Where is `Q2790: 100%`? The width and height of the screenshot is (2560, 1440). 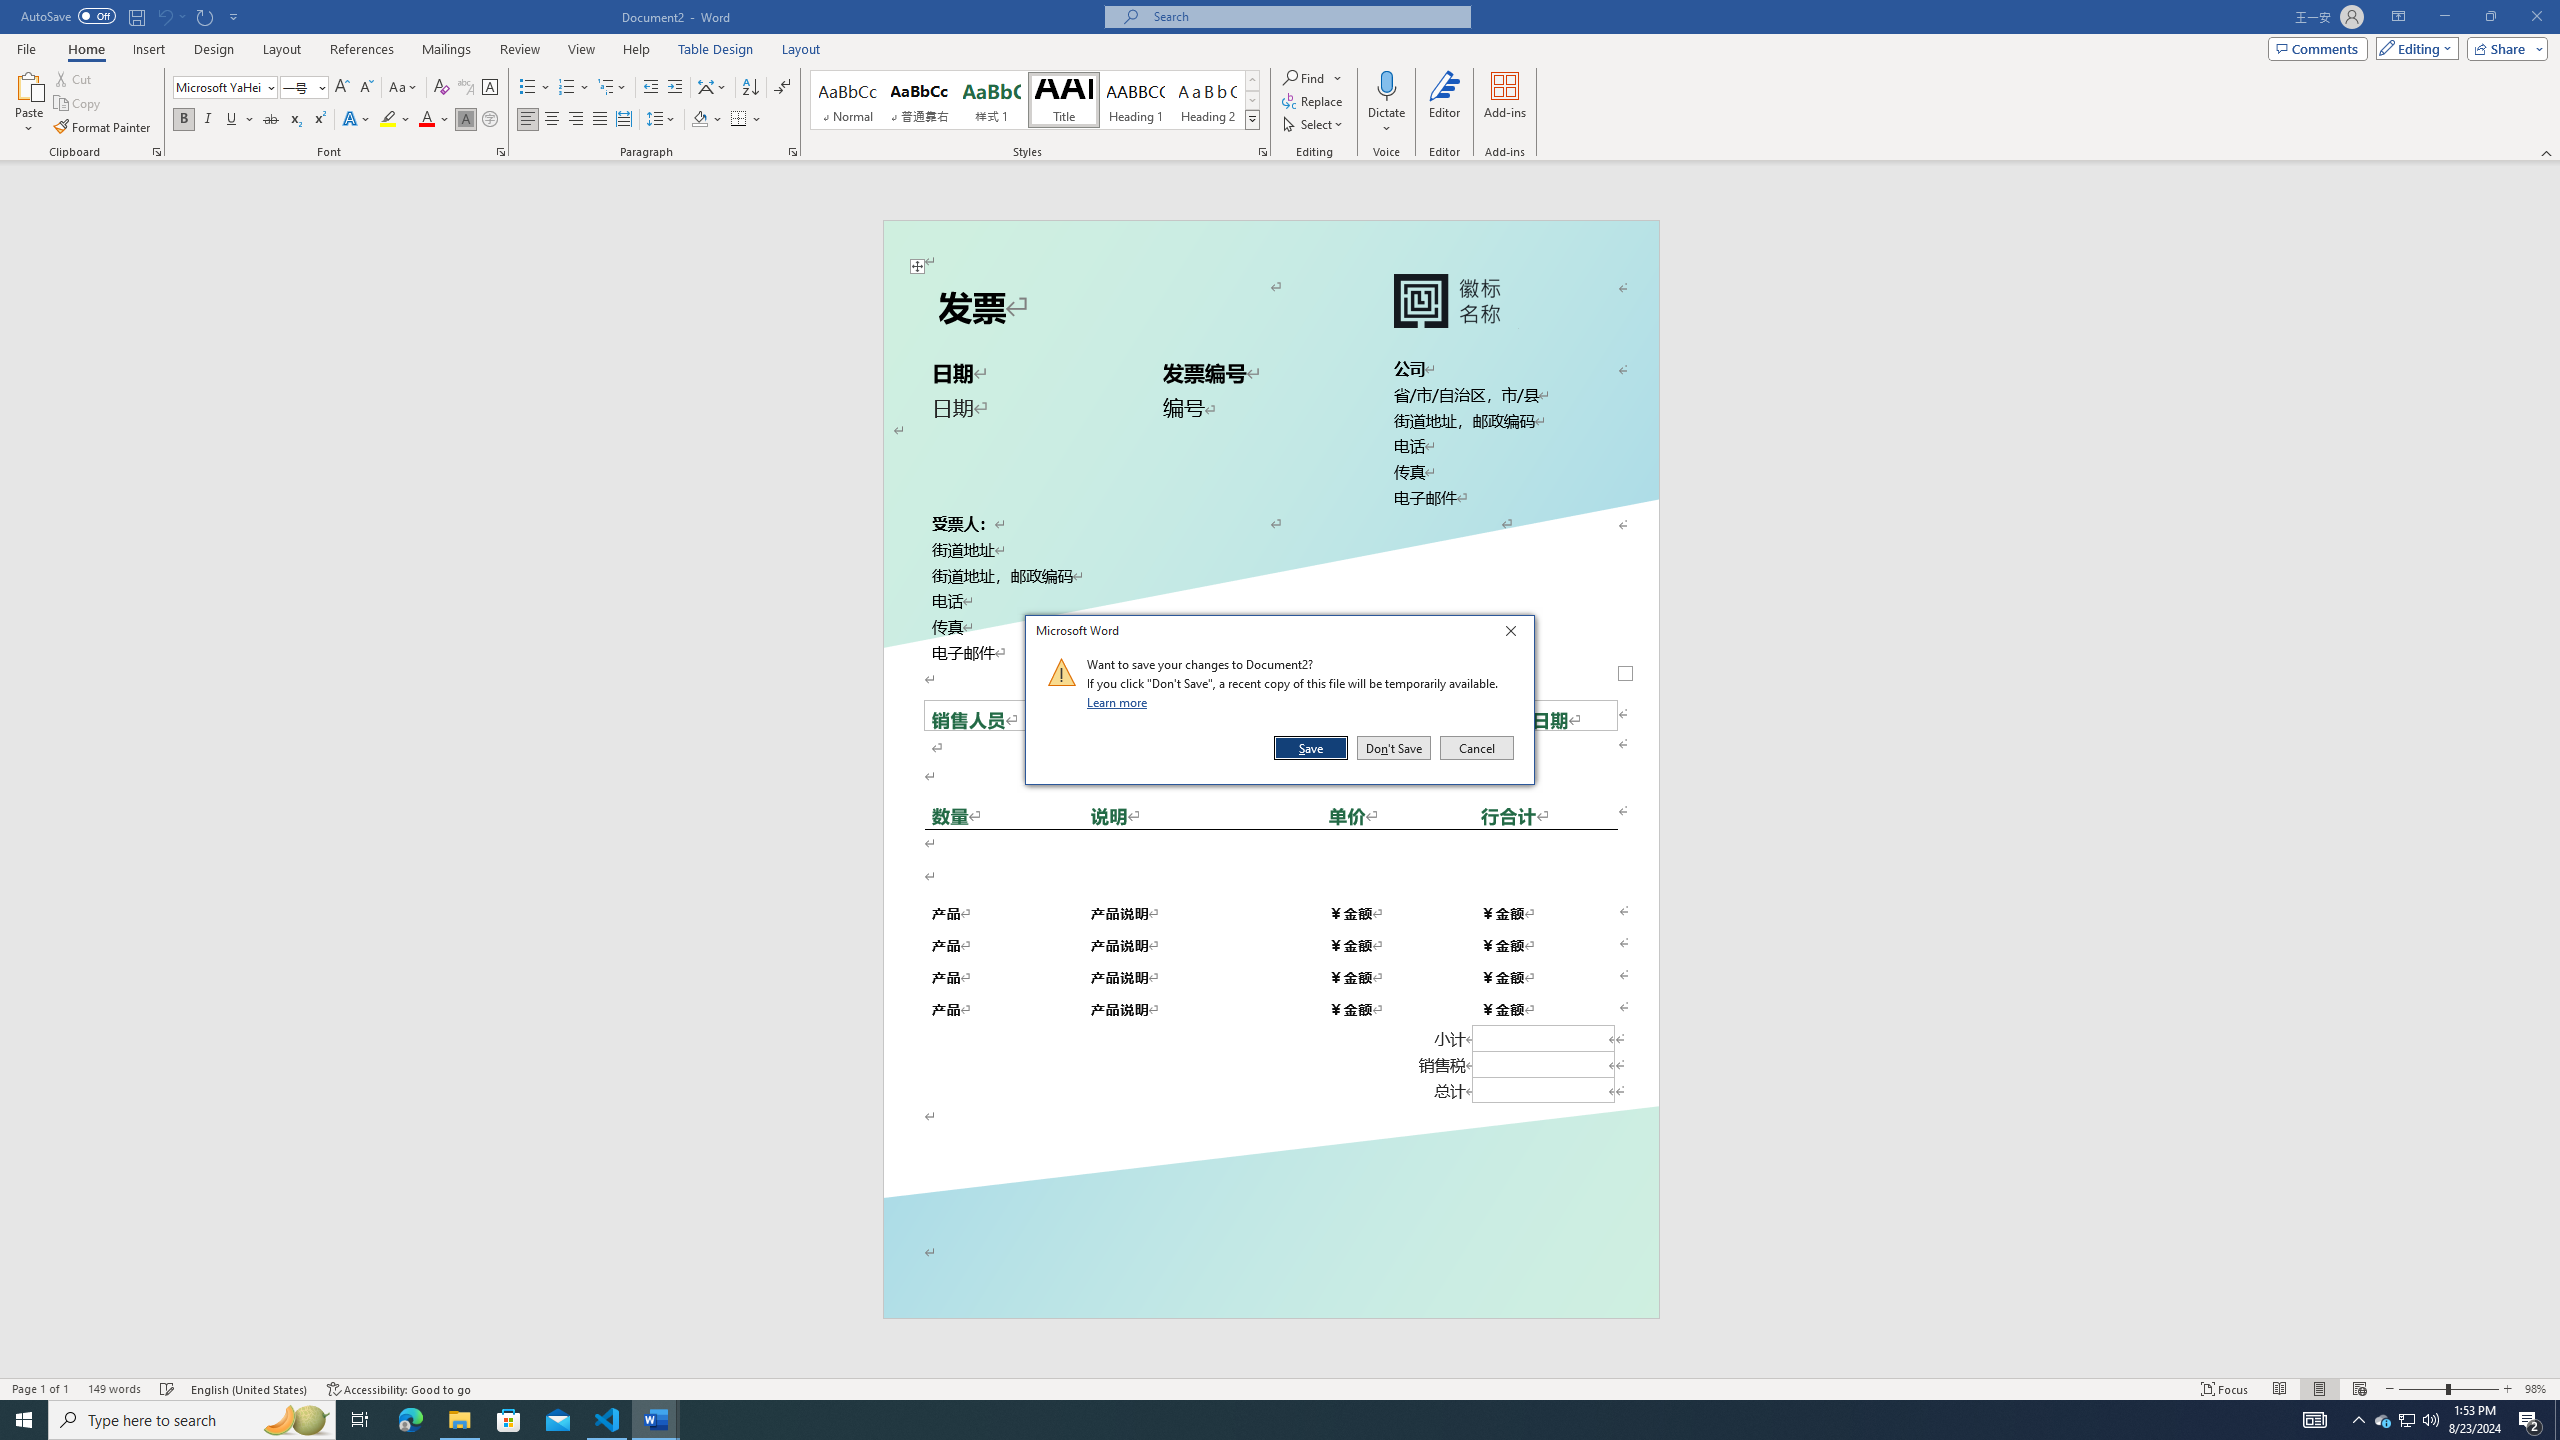 Q2790: 100% is located at coordinates (2430, 1420).